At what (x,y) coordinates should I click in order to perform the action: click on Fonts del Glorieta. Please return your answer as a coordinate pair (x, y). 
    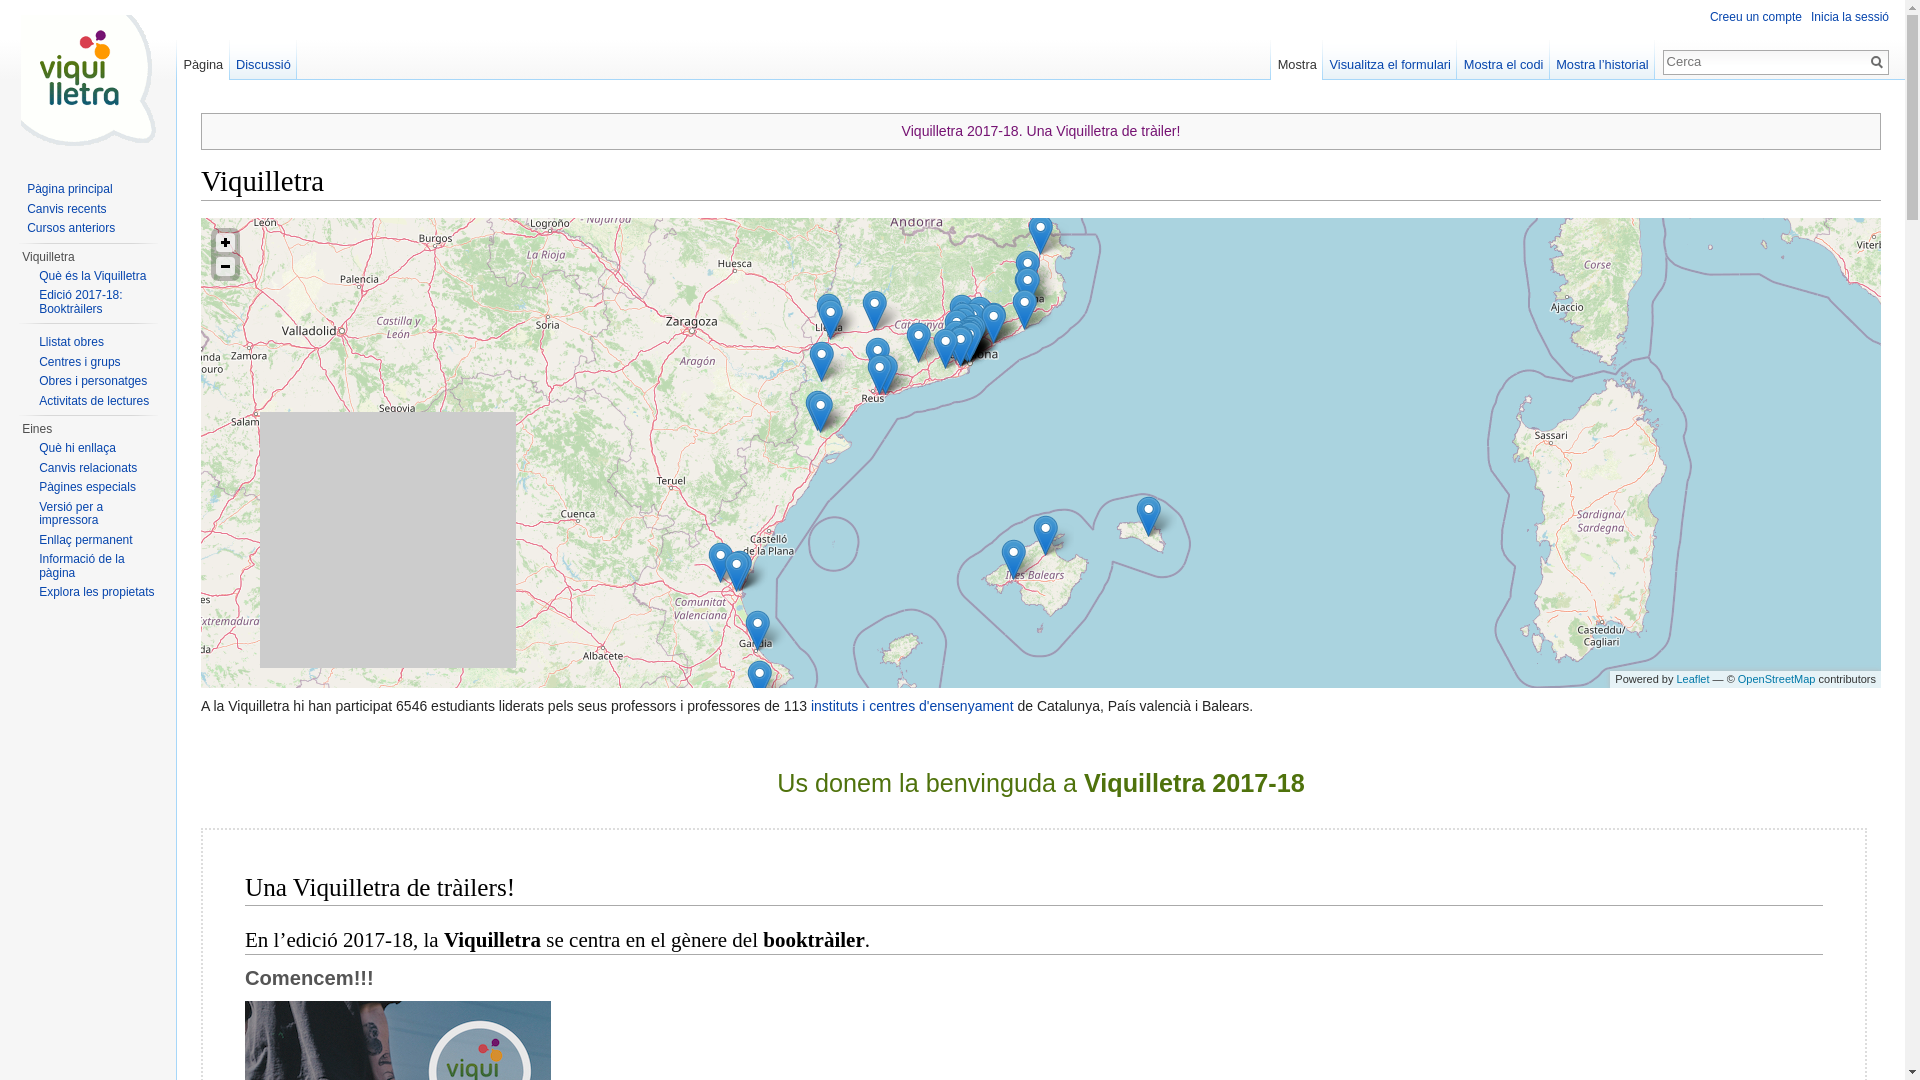
    Looking at the image, I should click on (878, 358).